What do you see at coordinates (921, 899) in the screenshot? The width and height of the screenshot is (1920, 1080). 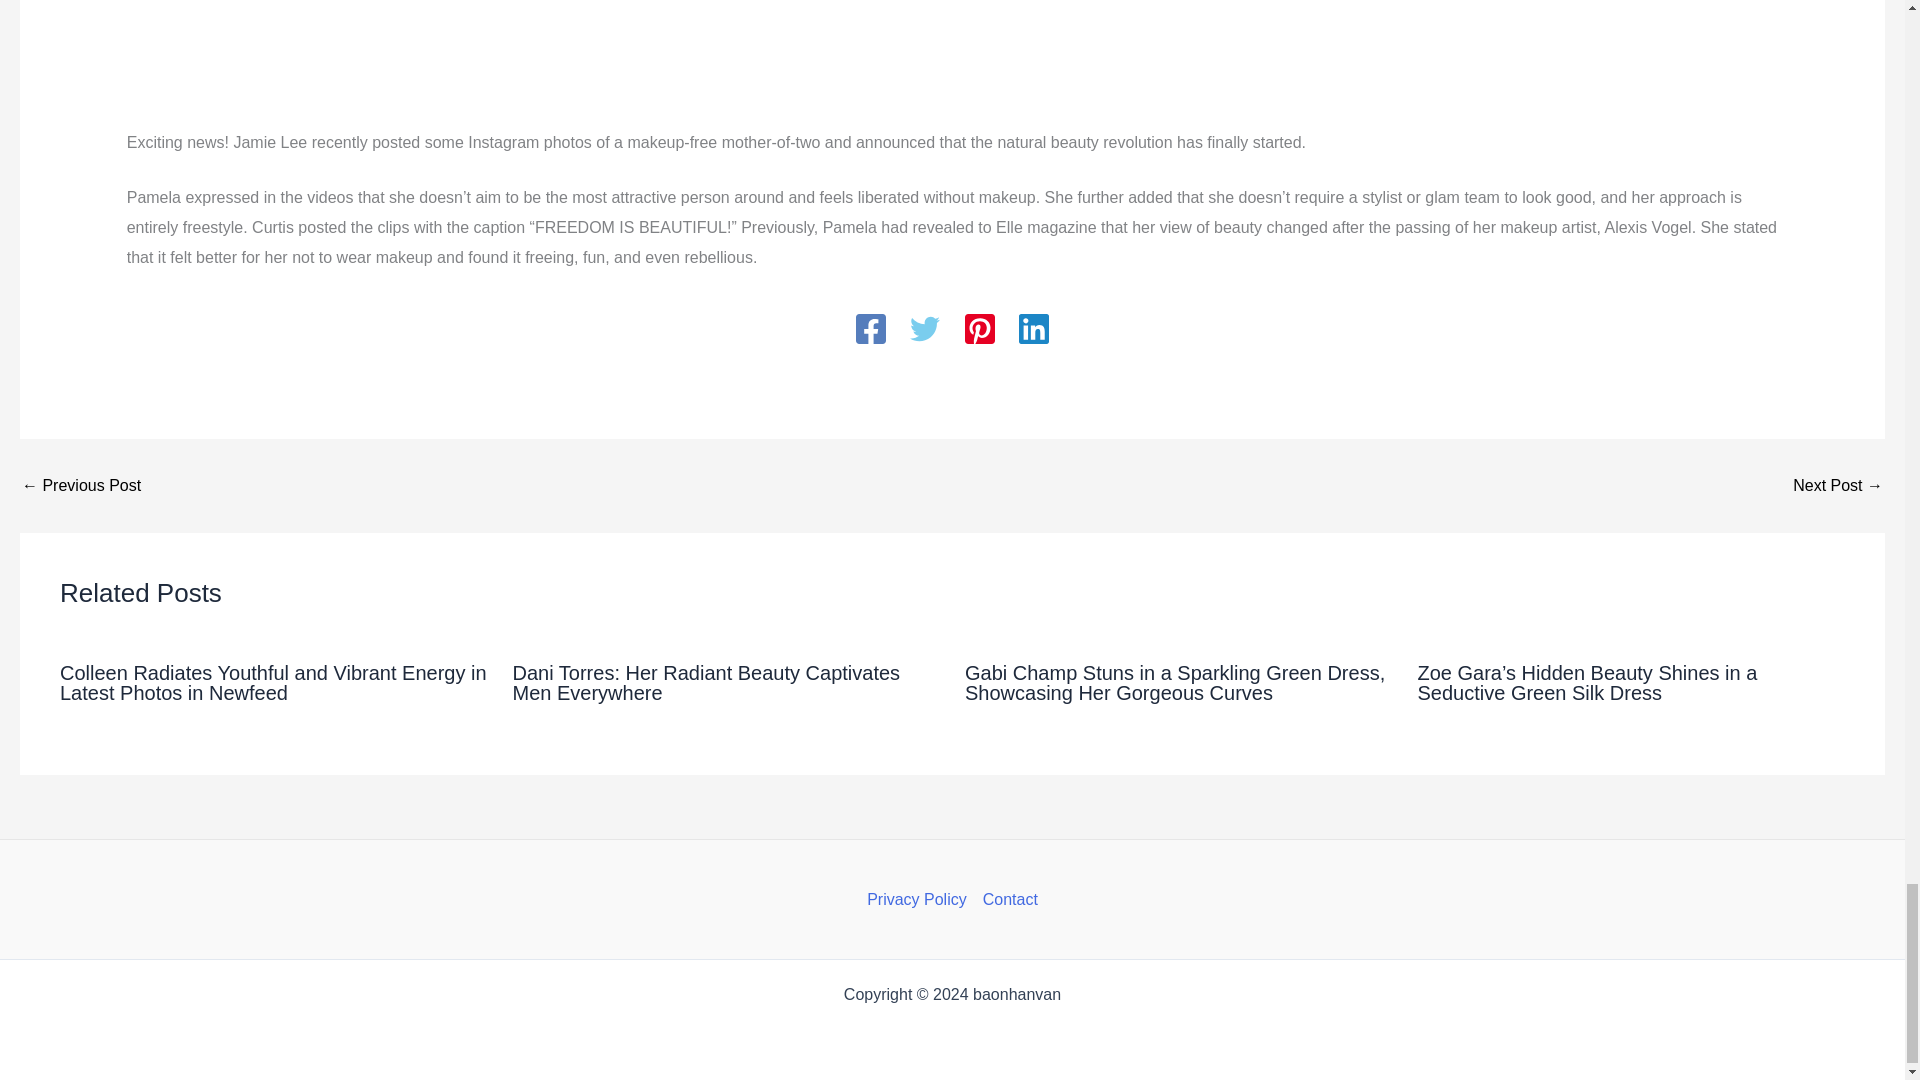 I see `Privacy Policy` at bounding box center [921, 899].